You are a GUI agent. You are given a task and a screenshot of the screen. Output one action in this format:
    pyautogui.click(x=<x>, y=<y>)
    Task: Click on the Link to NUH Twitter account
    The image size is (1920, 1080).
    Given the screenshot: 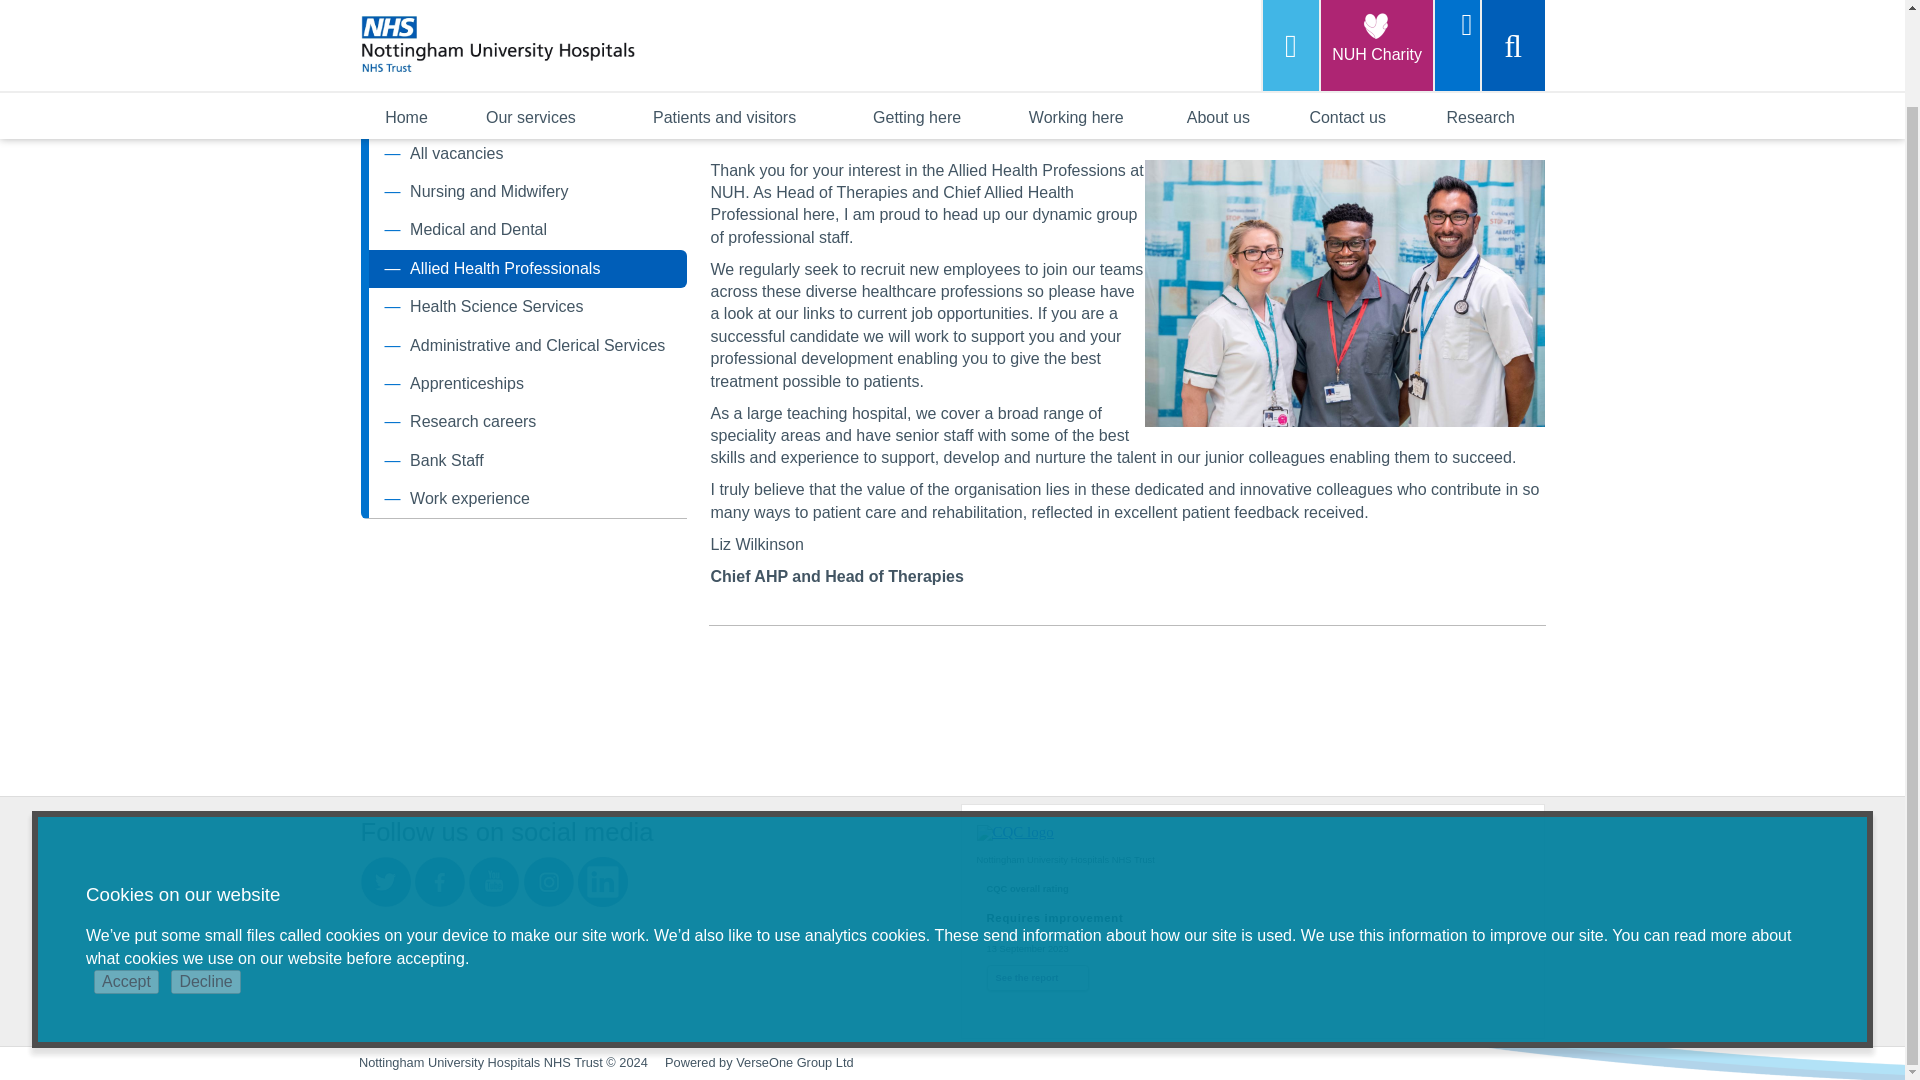 What is the action you would take?
    pyautogui.click(x=385, y=882)
    